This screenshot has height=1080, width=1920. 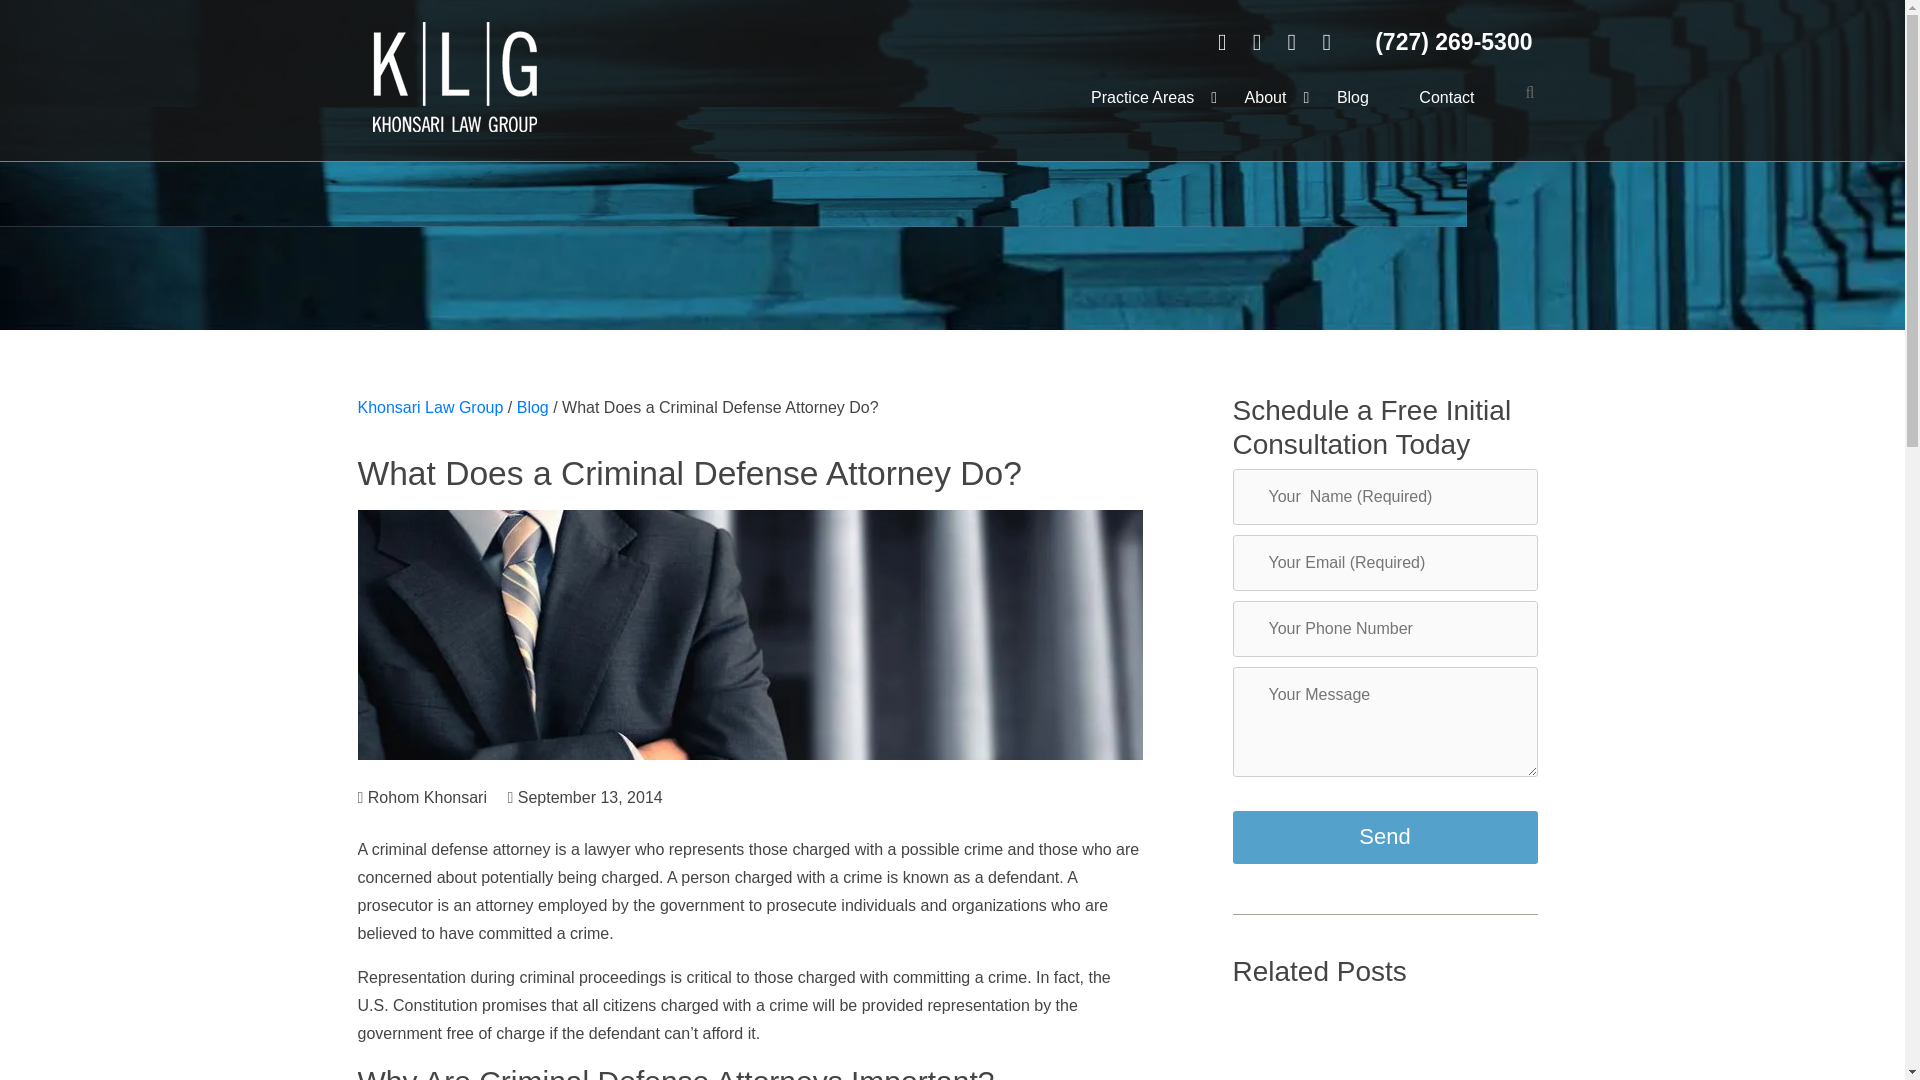 I want to click on About, so click(x=1265, y=97).